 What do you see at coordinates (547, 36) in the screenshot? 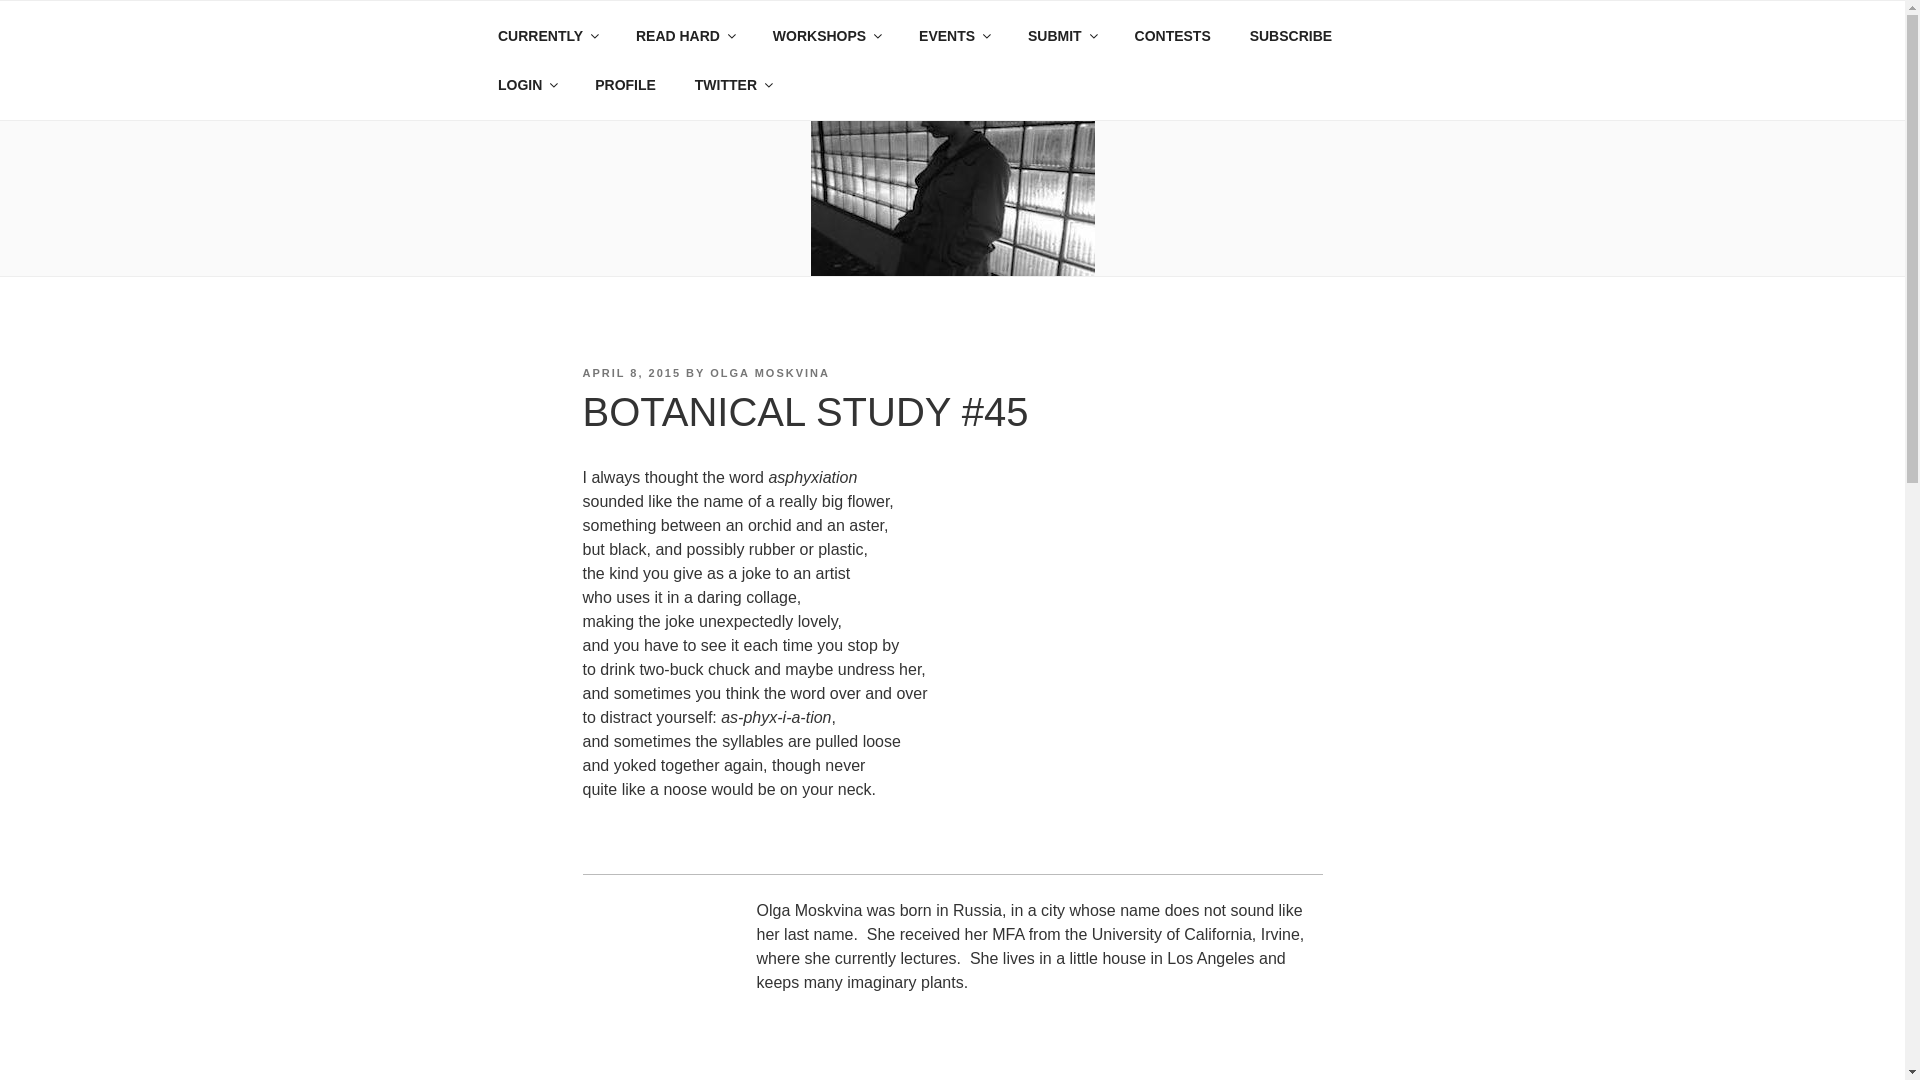
I see `CURRENTLY` at bounding box center [547, 36].